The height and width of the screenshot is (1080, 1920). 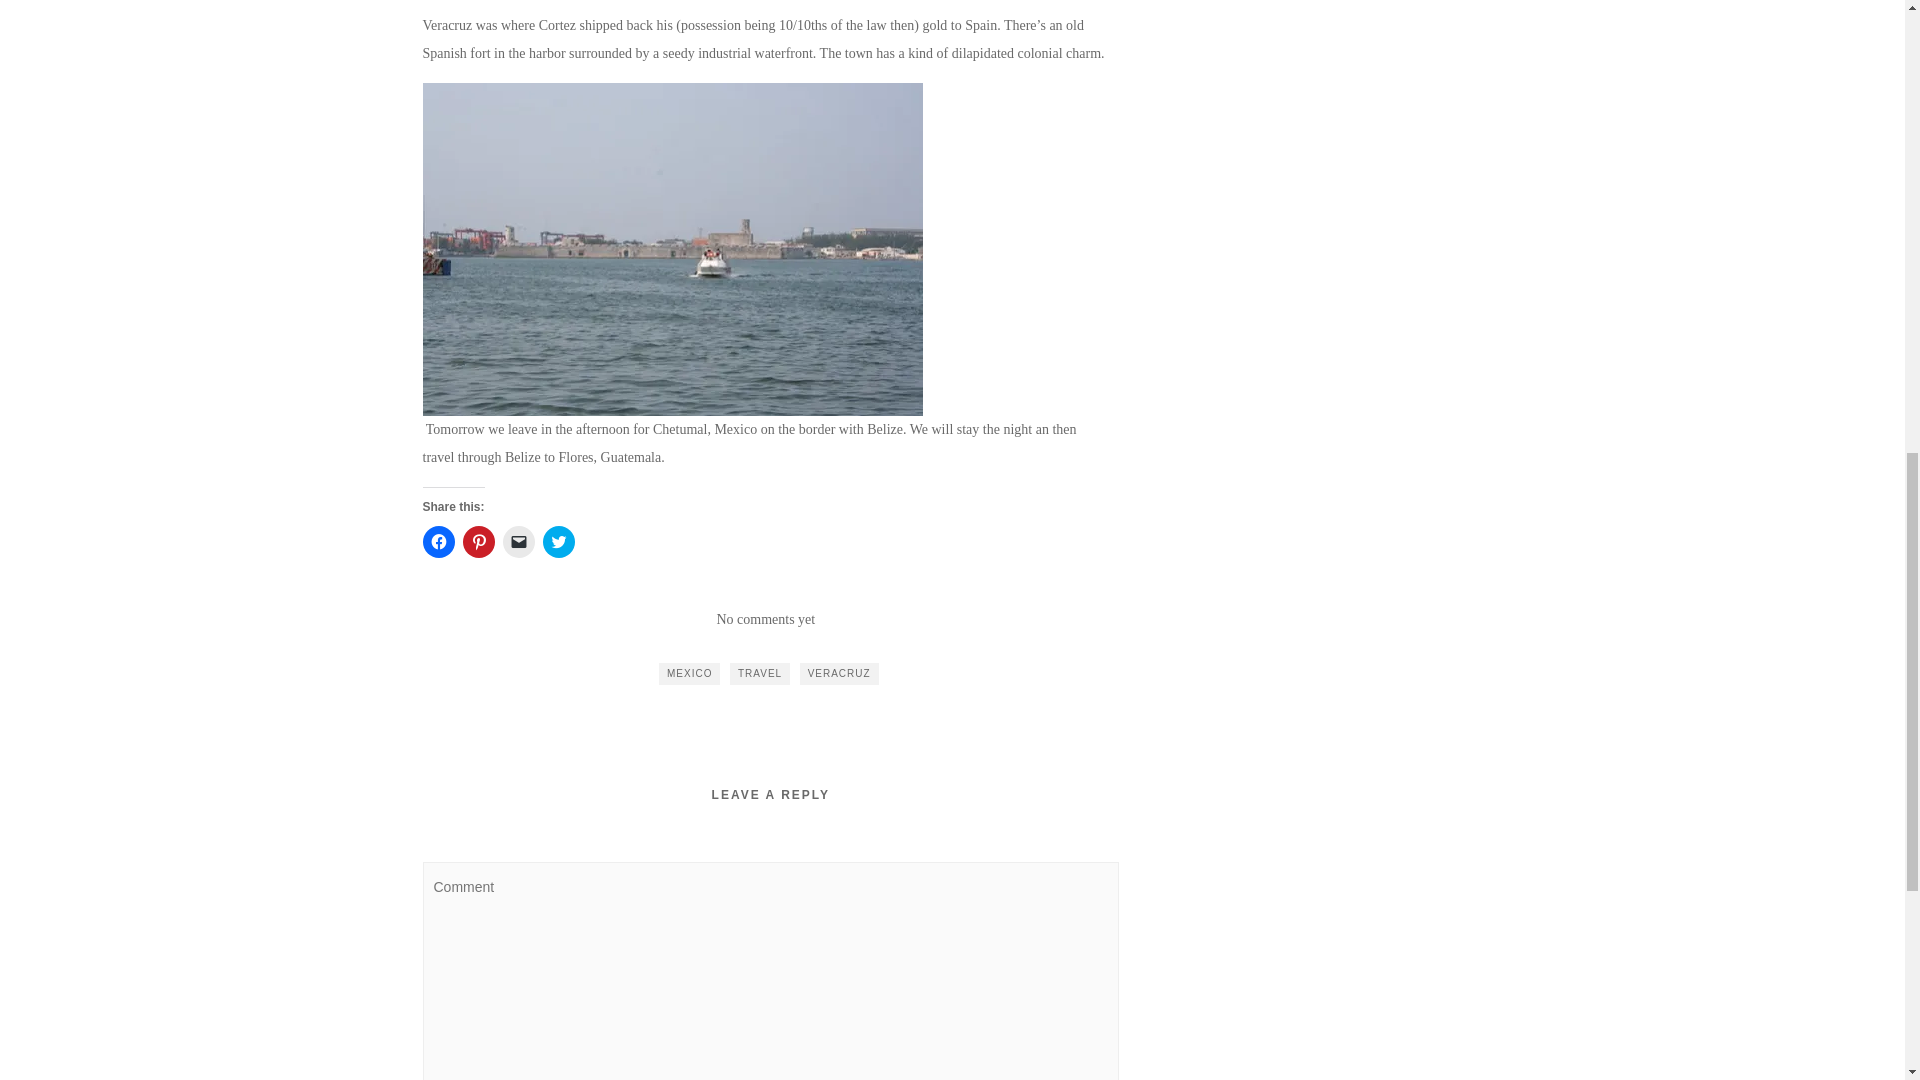 What do you see at coordinates (478, 542) in the screenshot?
I see `Click to share on Pinterest` at bounding box center [478, 542].